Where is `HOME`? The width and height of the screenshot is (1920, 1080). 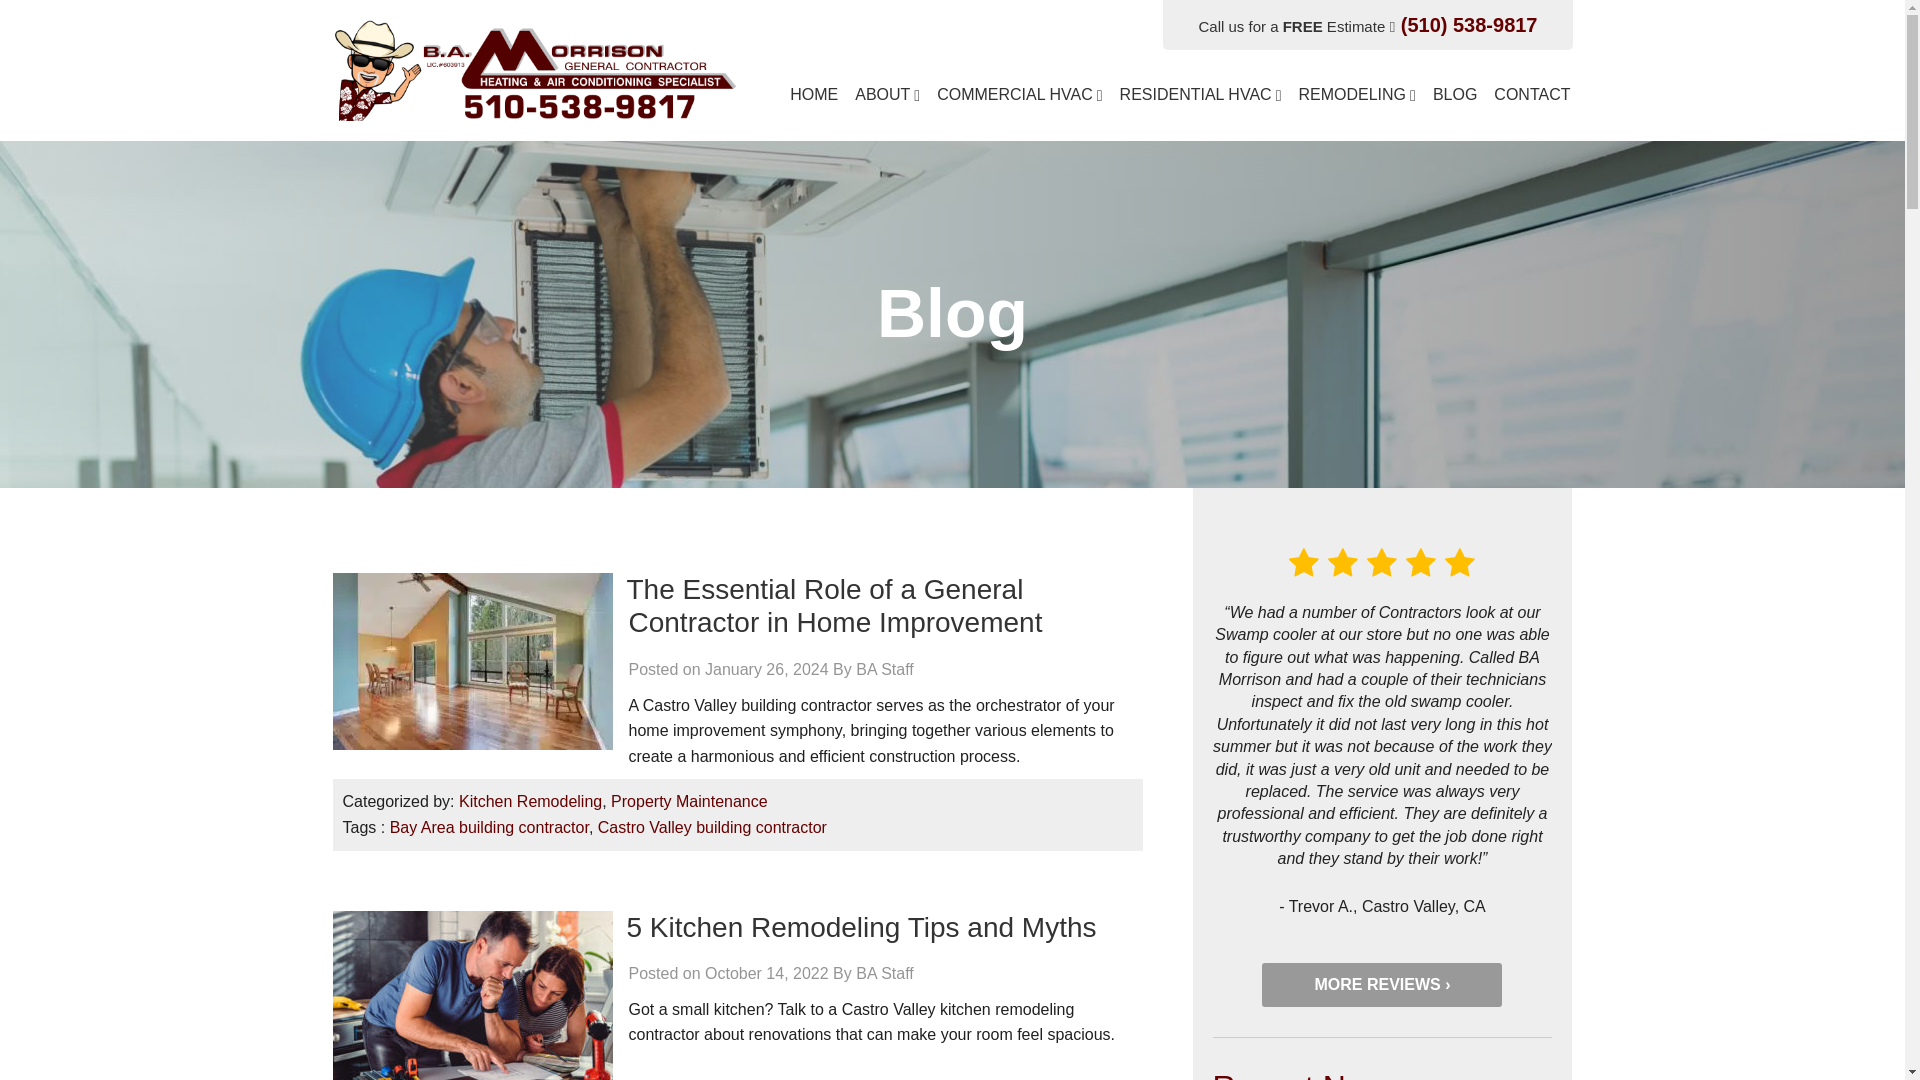
HOME is located at coordinates (818, 106).